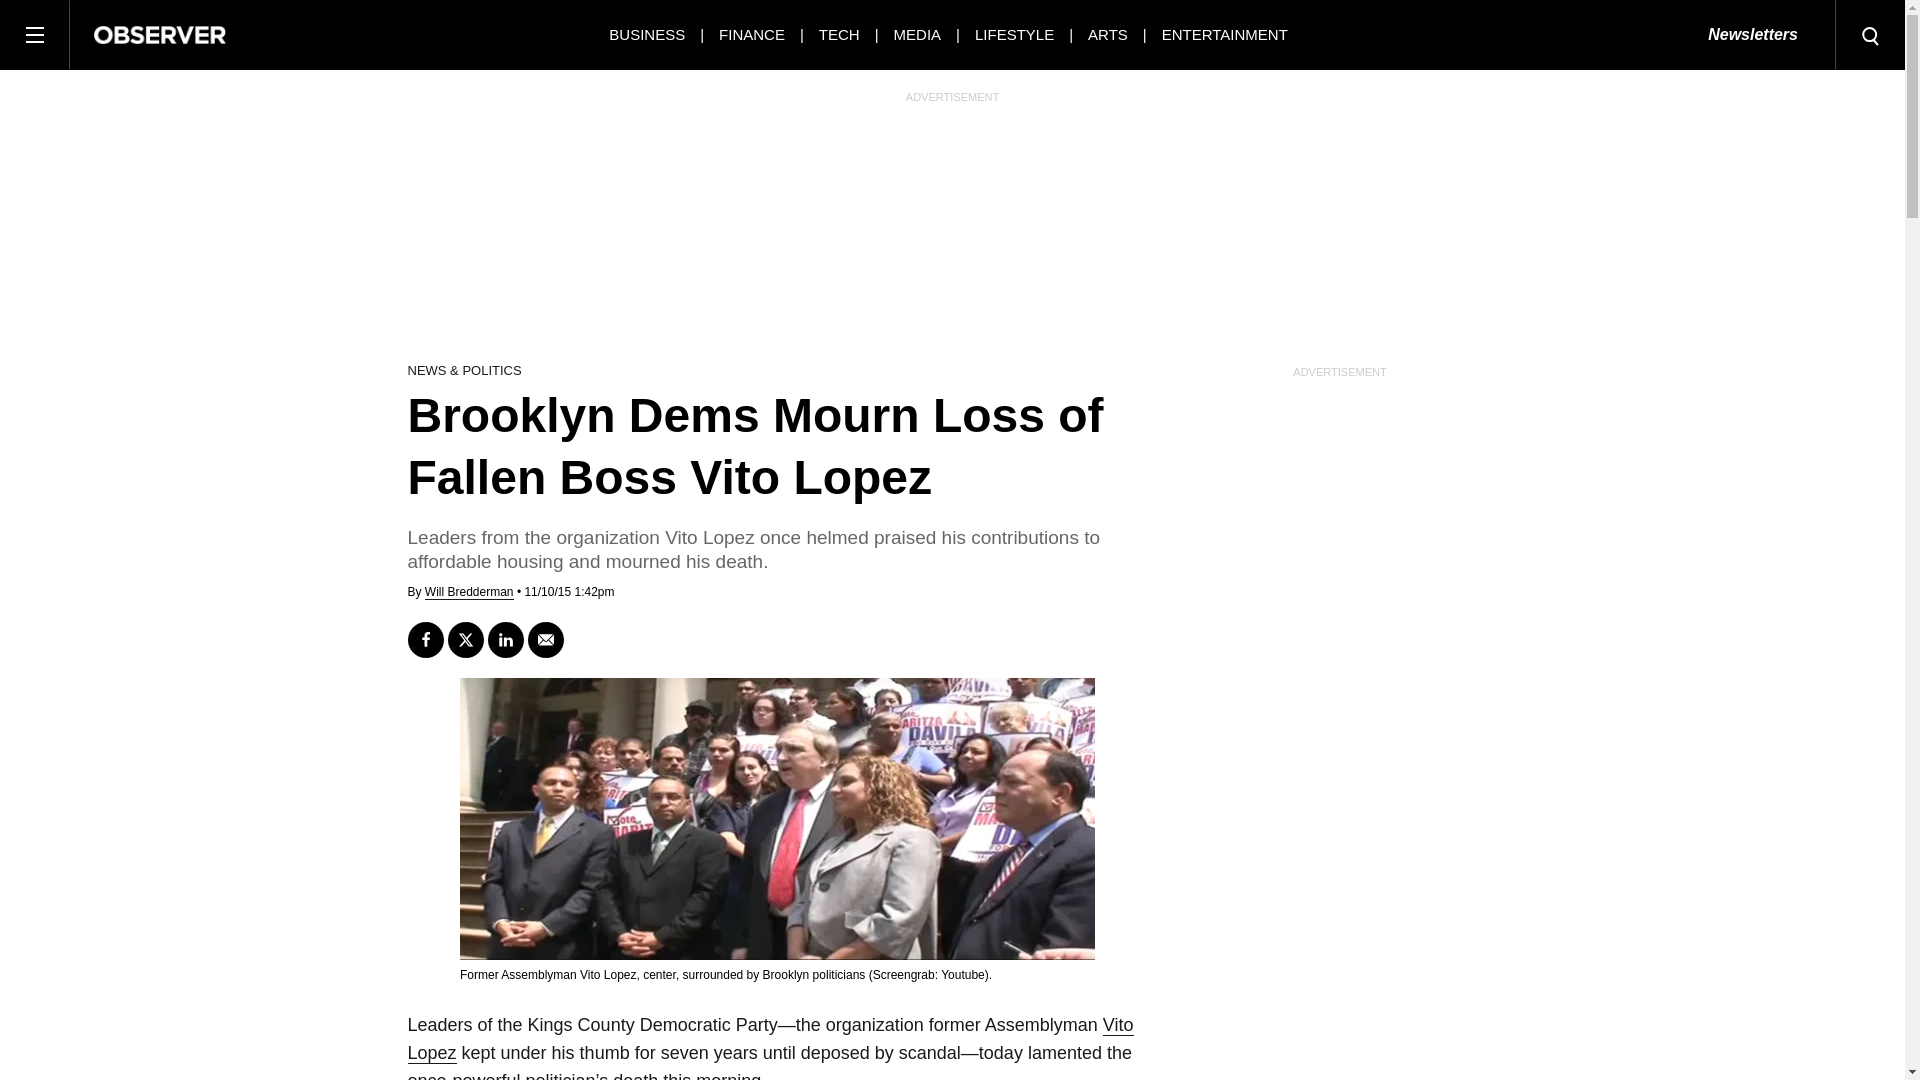 The height and width of the screenshot is (1080, 1920). I want to click on BUSINESS, so click(646, 34).